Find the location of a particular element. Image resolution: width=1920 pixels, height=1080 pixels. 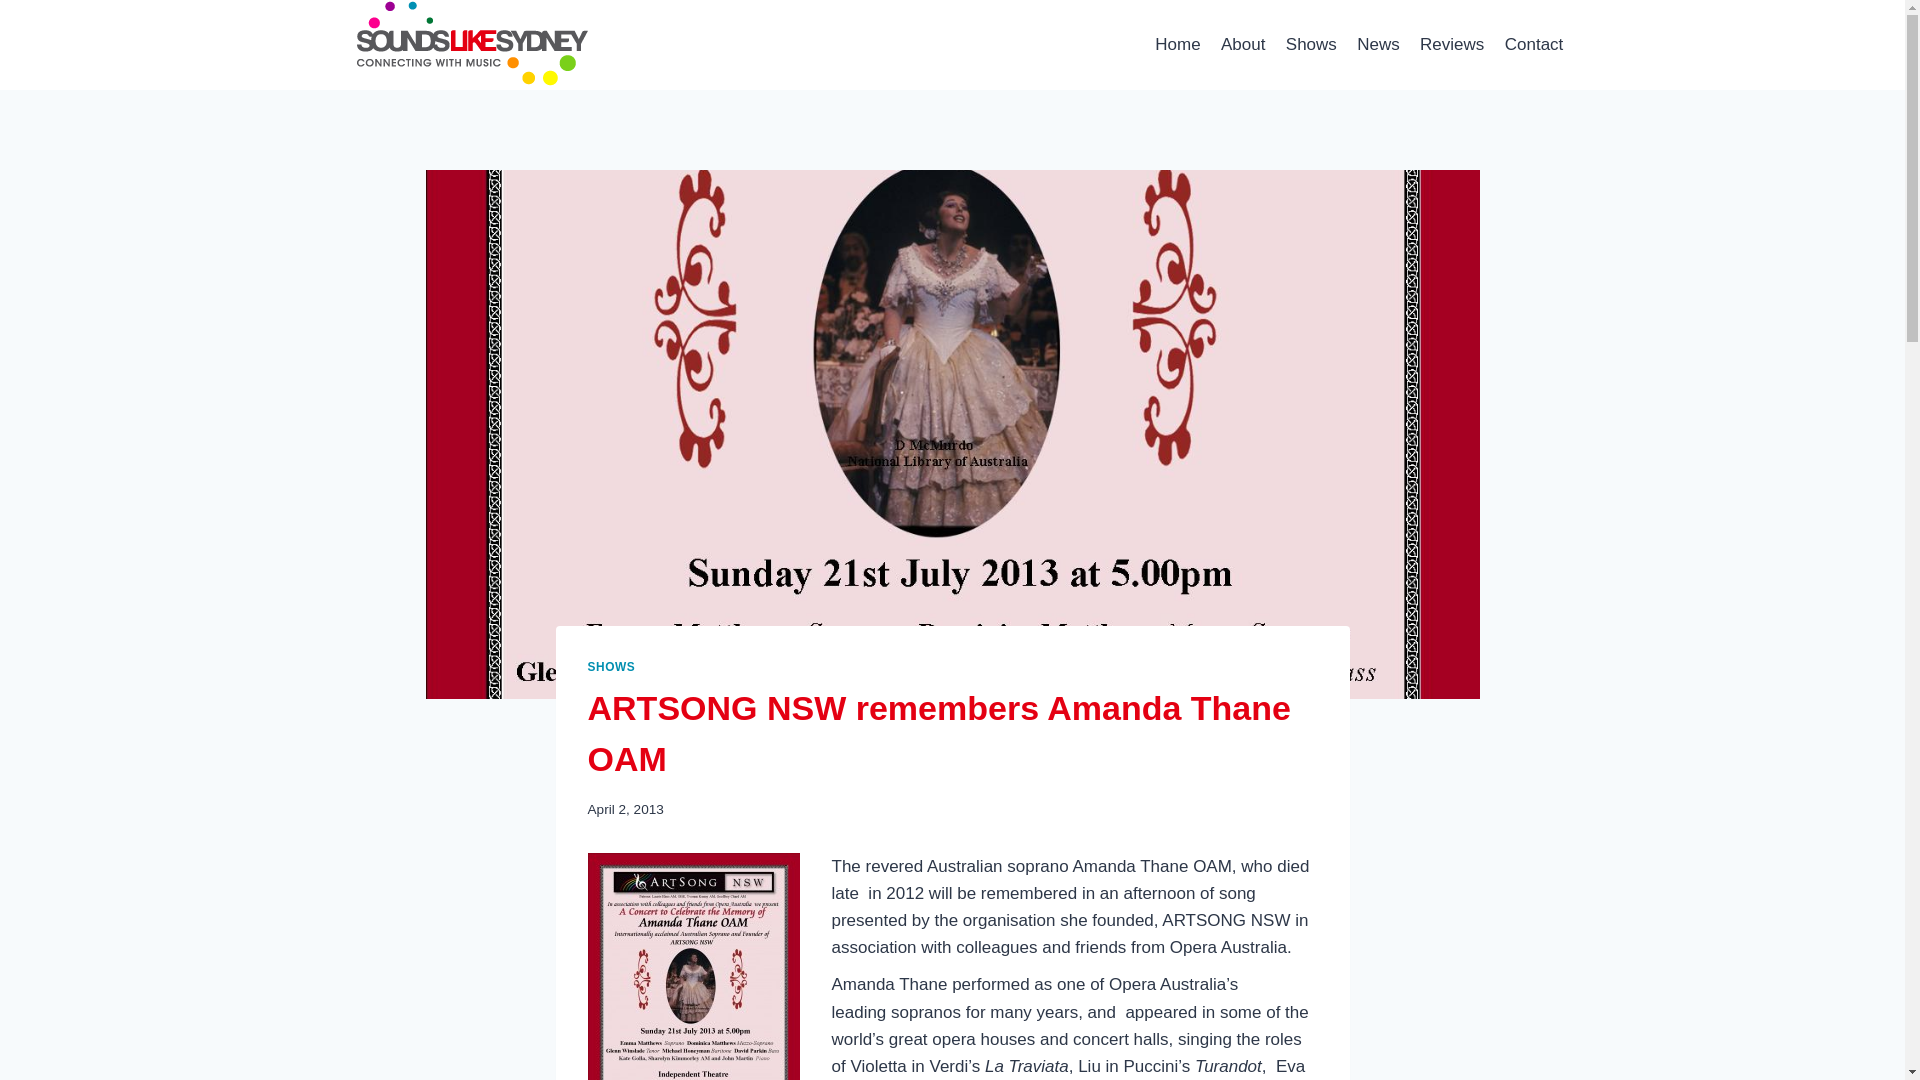

SHOWS is located at coordinates (611, 666).